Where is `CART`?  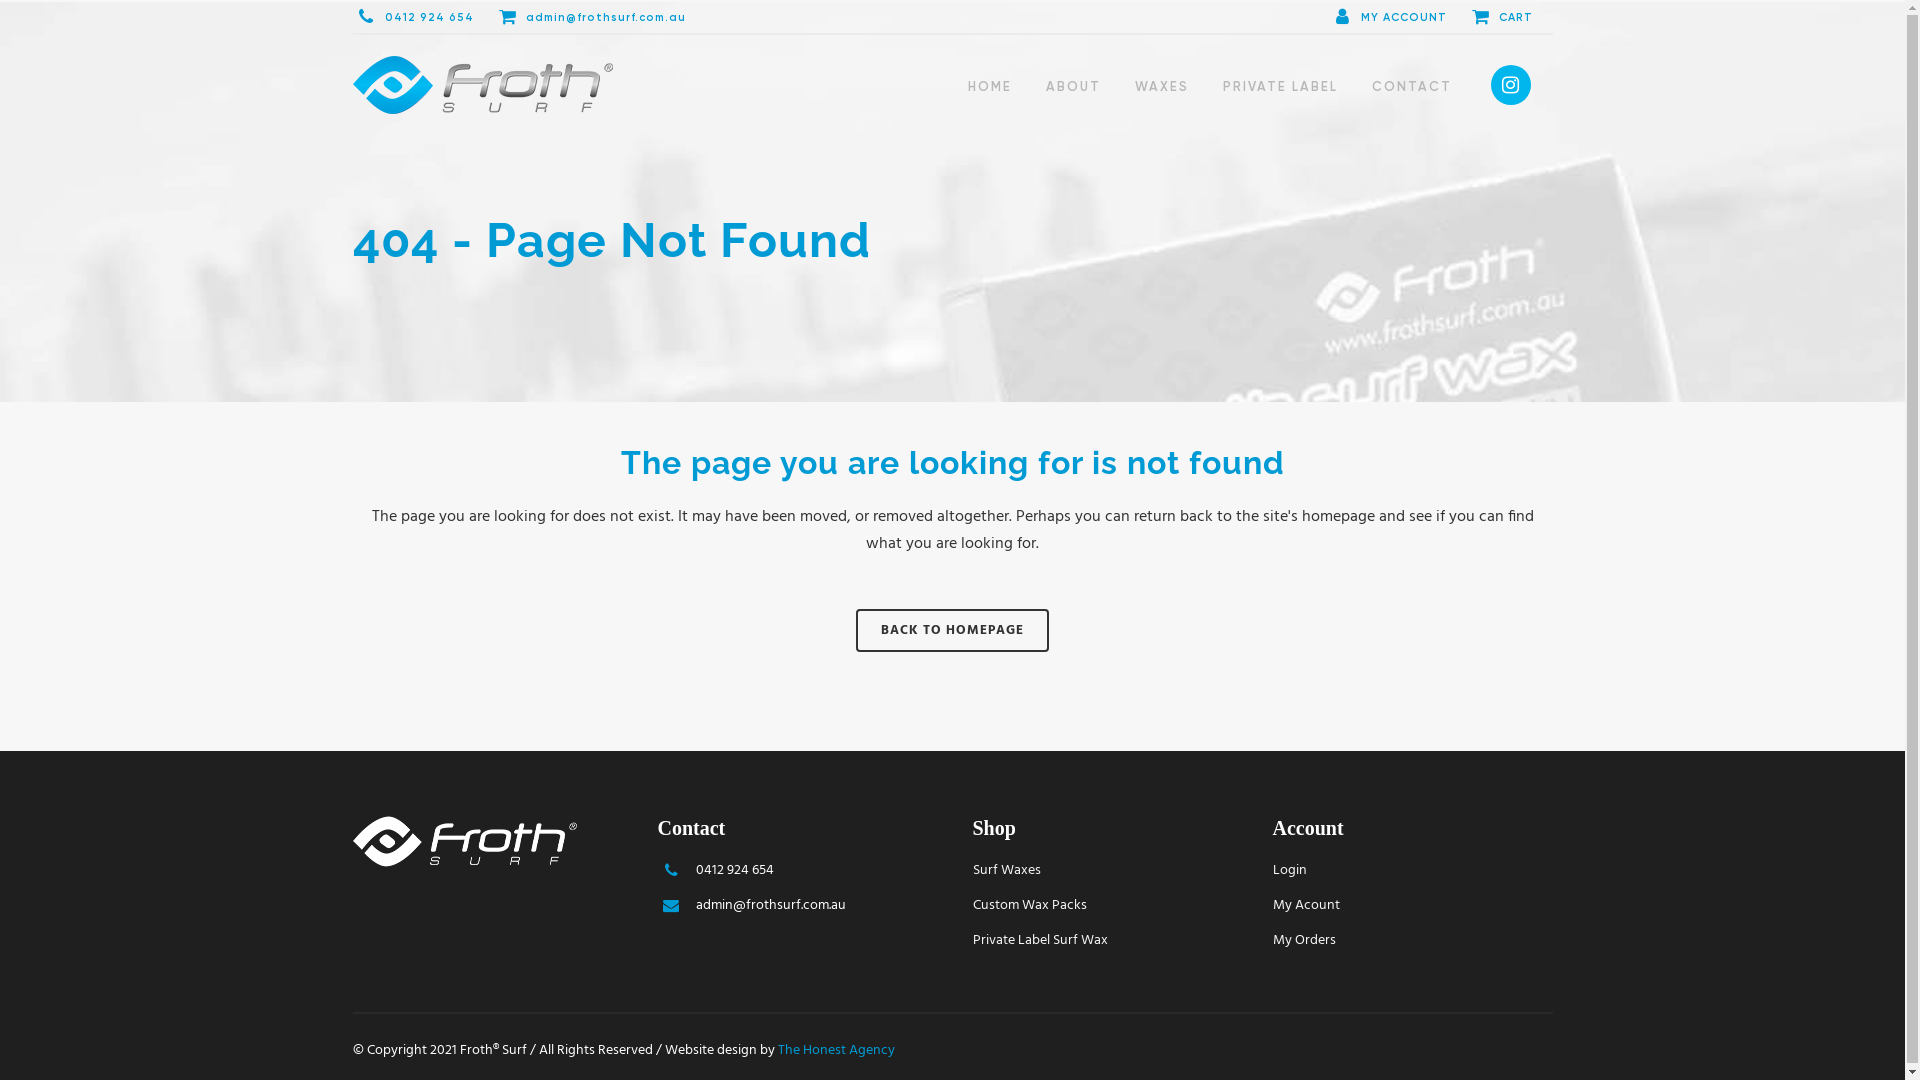 CART is located at coordinates (1509, 16).